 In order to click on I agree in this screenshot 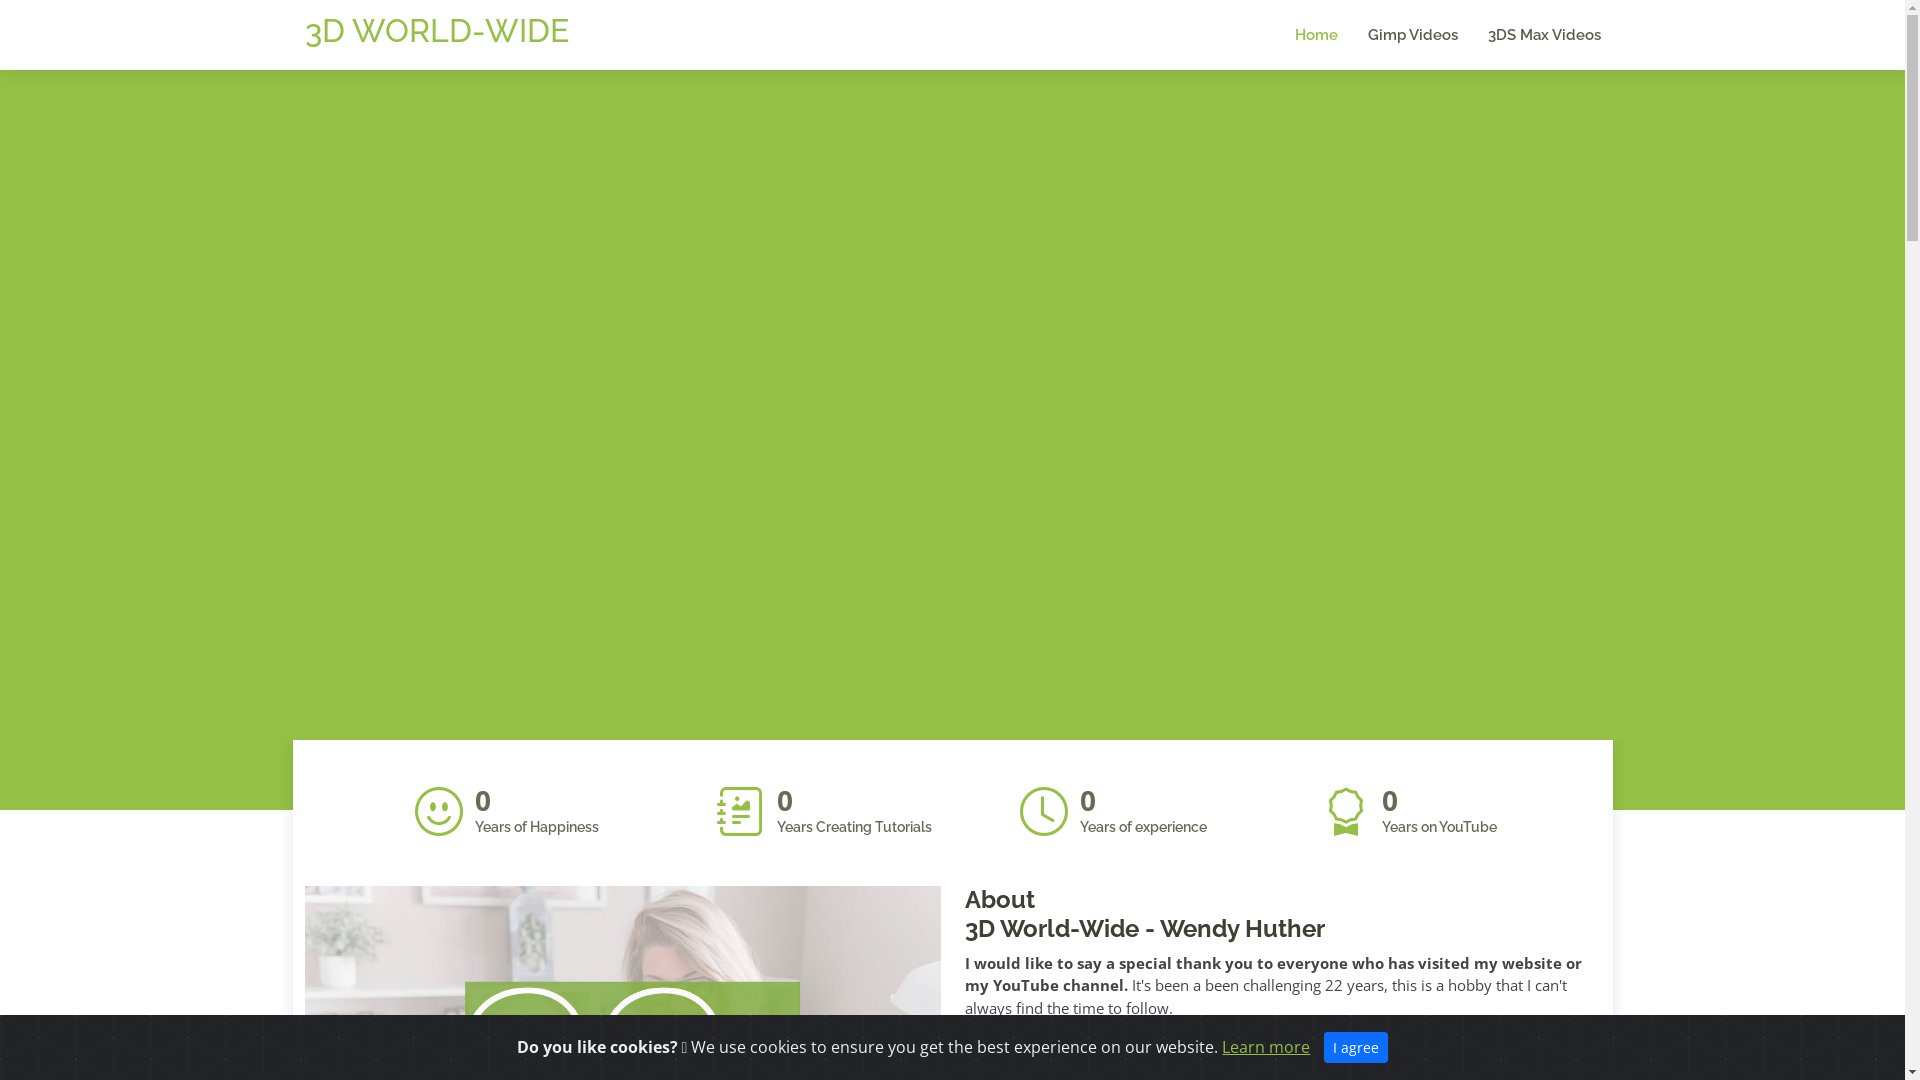, I will do `click(1356, 1048)`.